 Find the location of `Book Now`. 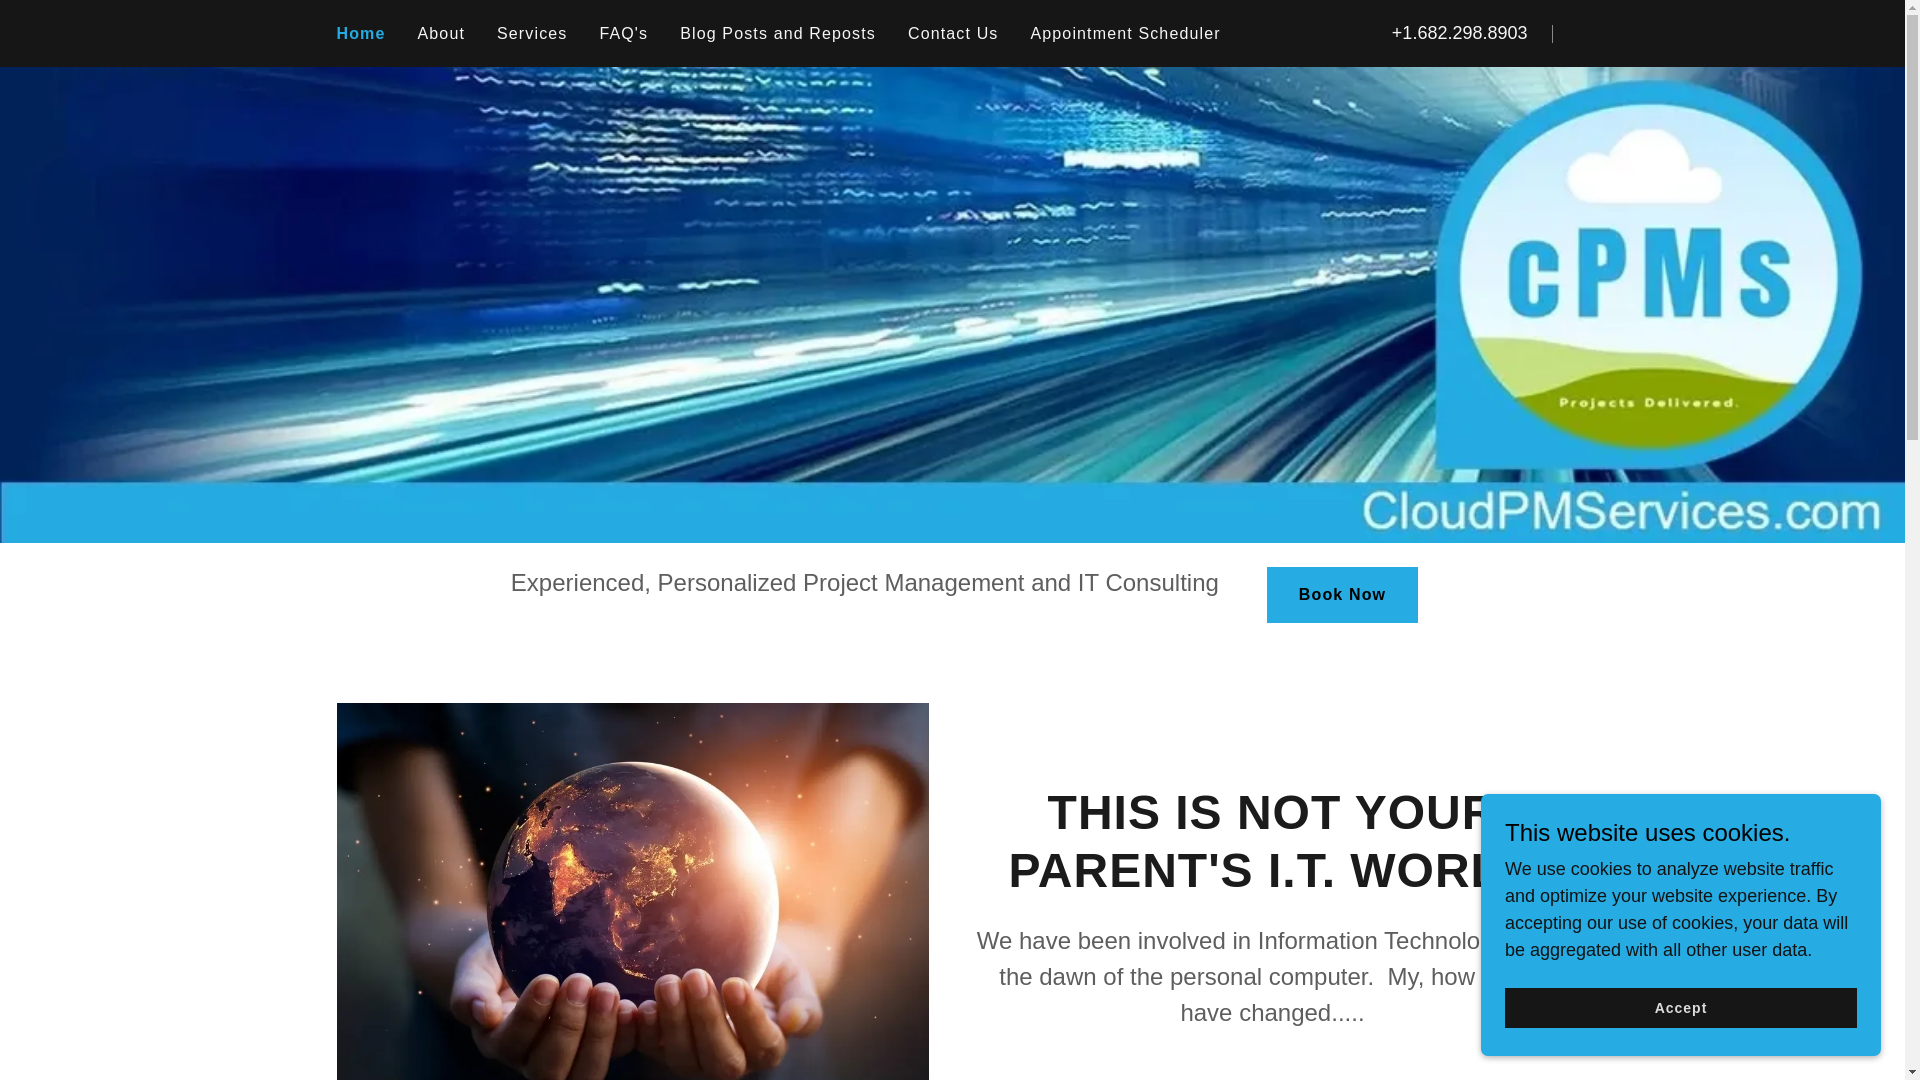

Book Now is located at coordinates (1342, 595).